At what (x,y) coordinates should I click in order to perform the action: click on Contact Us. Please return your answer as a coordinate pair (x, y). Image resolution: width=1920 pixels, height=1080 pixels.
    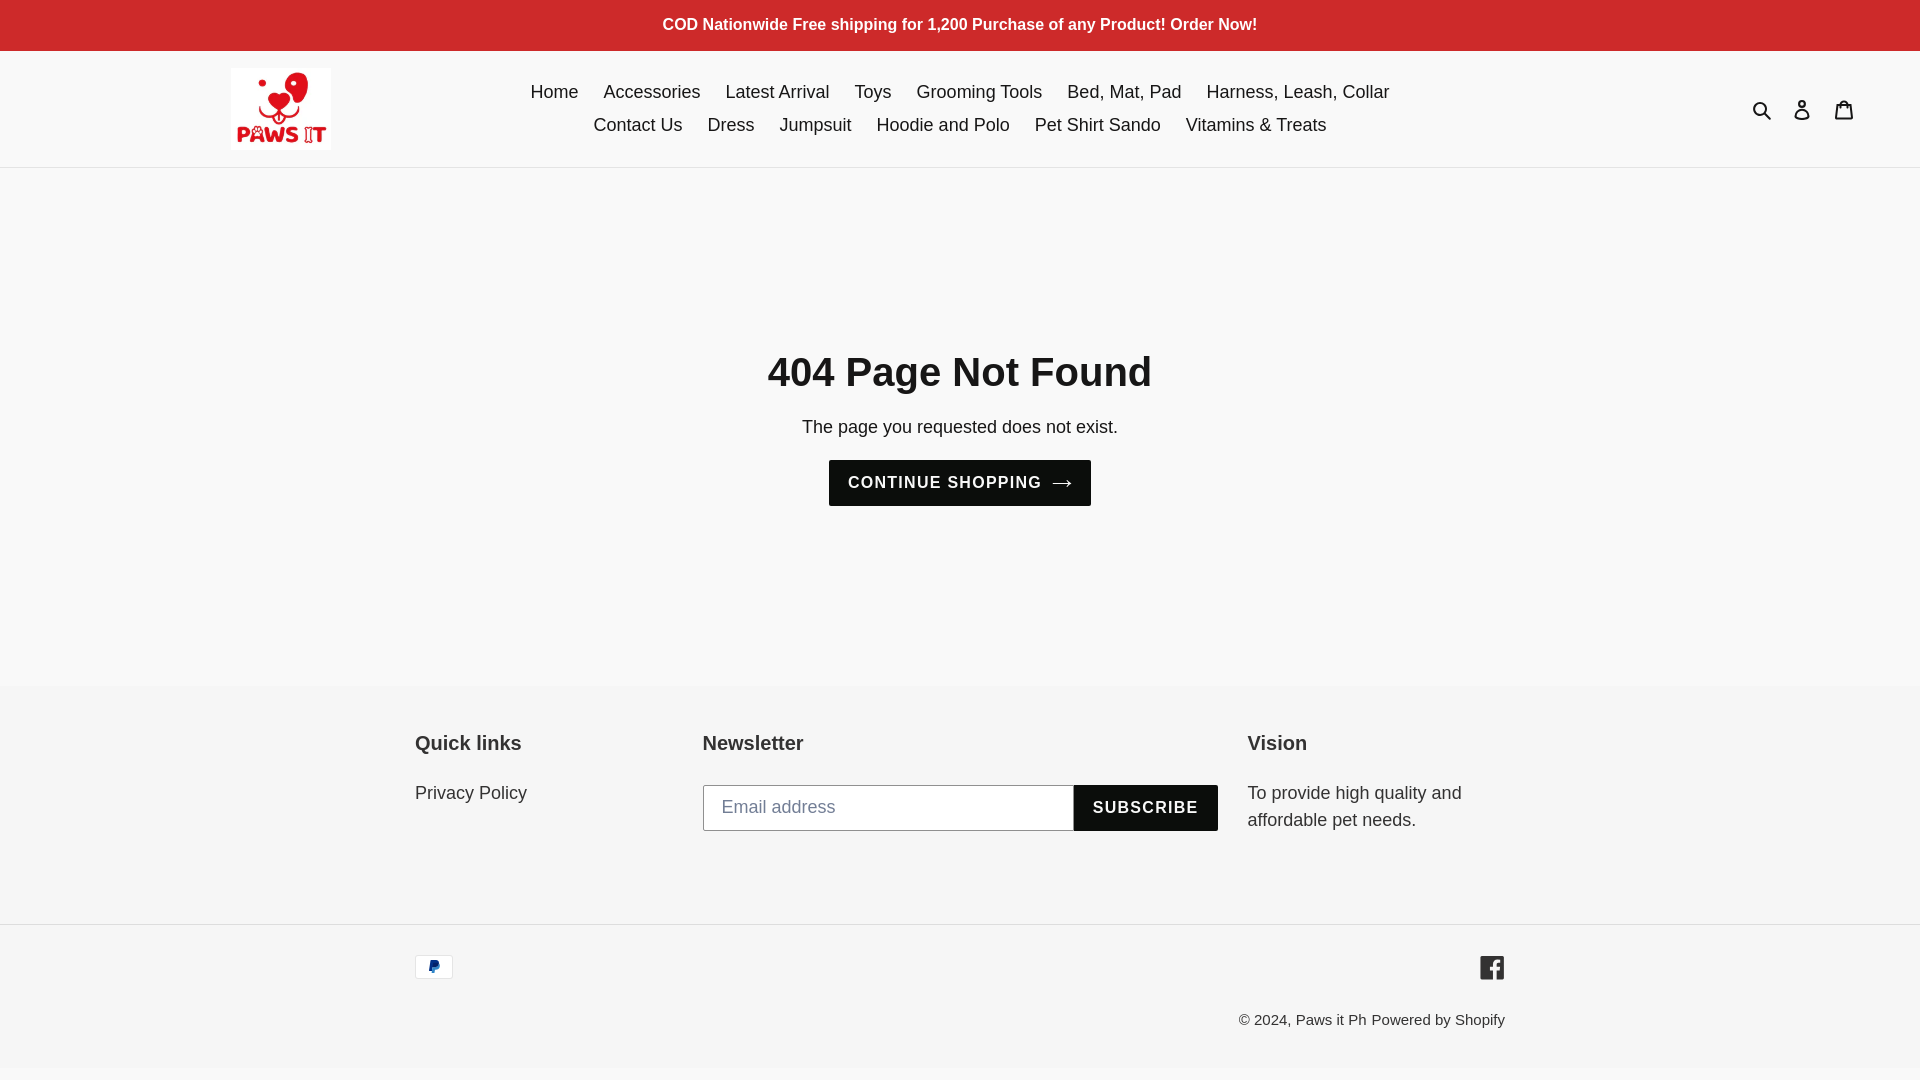
    Looking at the image, I should click on (637, 125).